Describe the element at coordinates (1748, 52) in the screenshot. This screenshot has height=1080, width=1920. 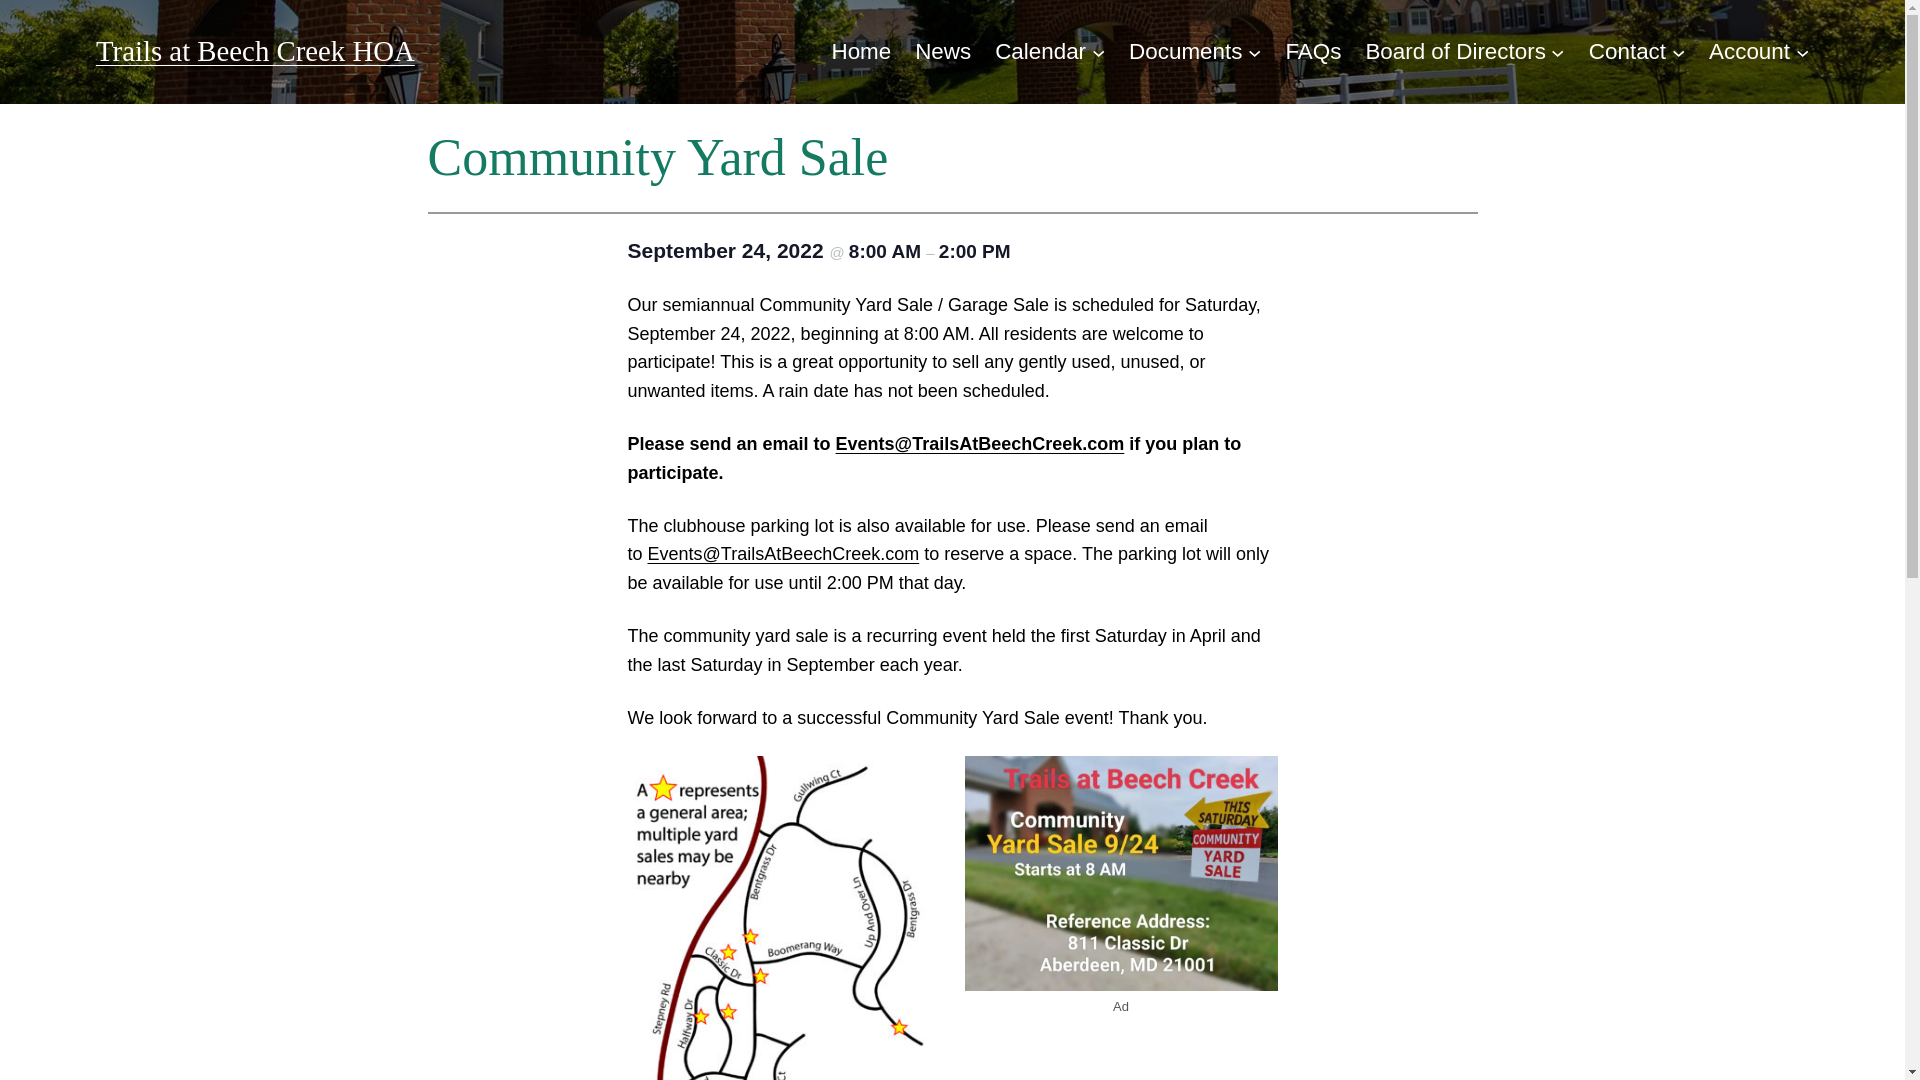
I see `Account` at that location.